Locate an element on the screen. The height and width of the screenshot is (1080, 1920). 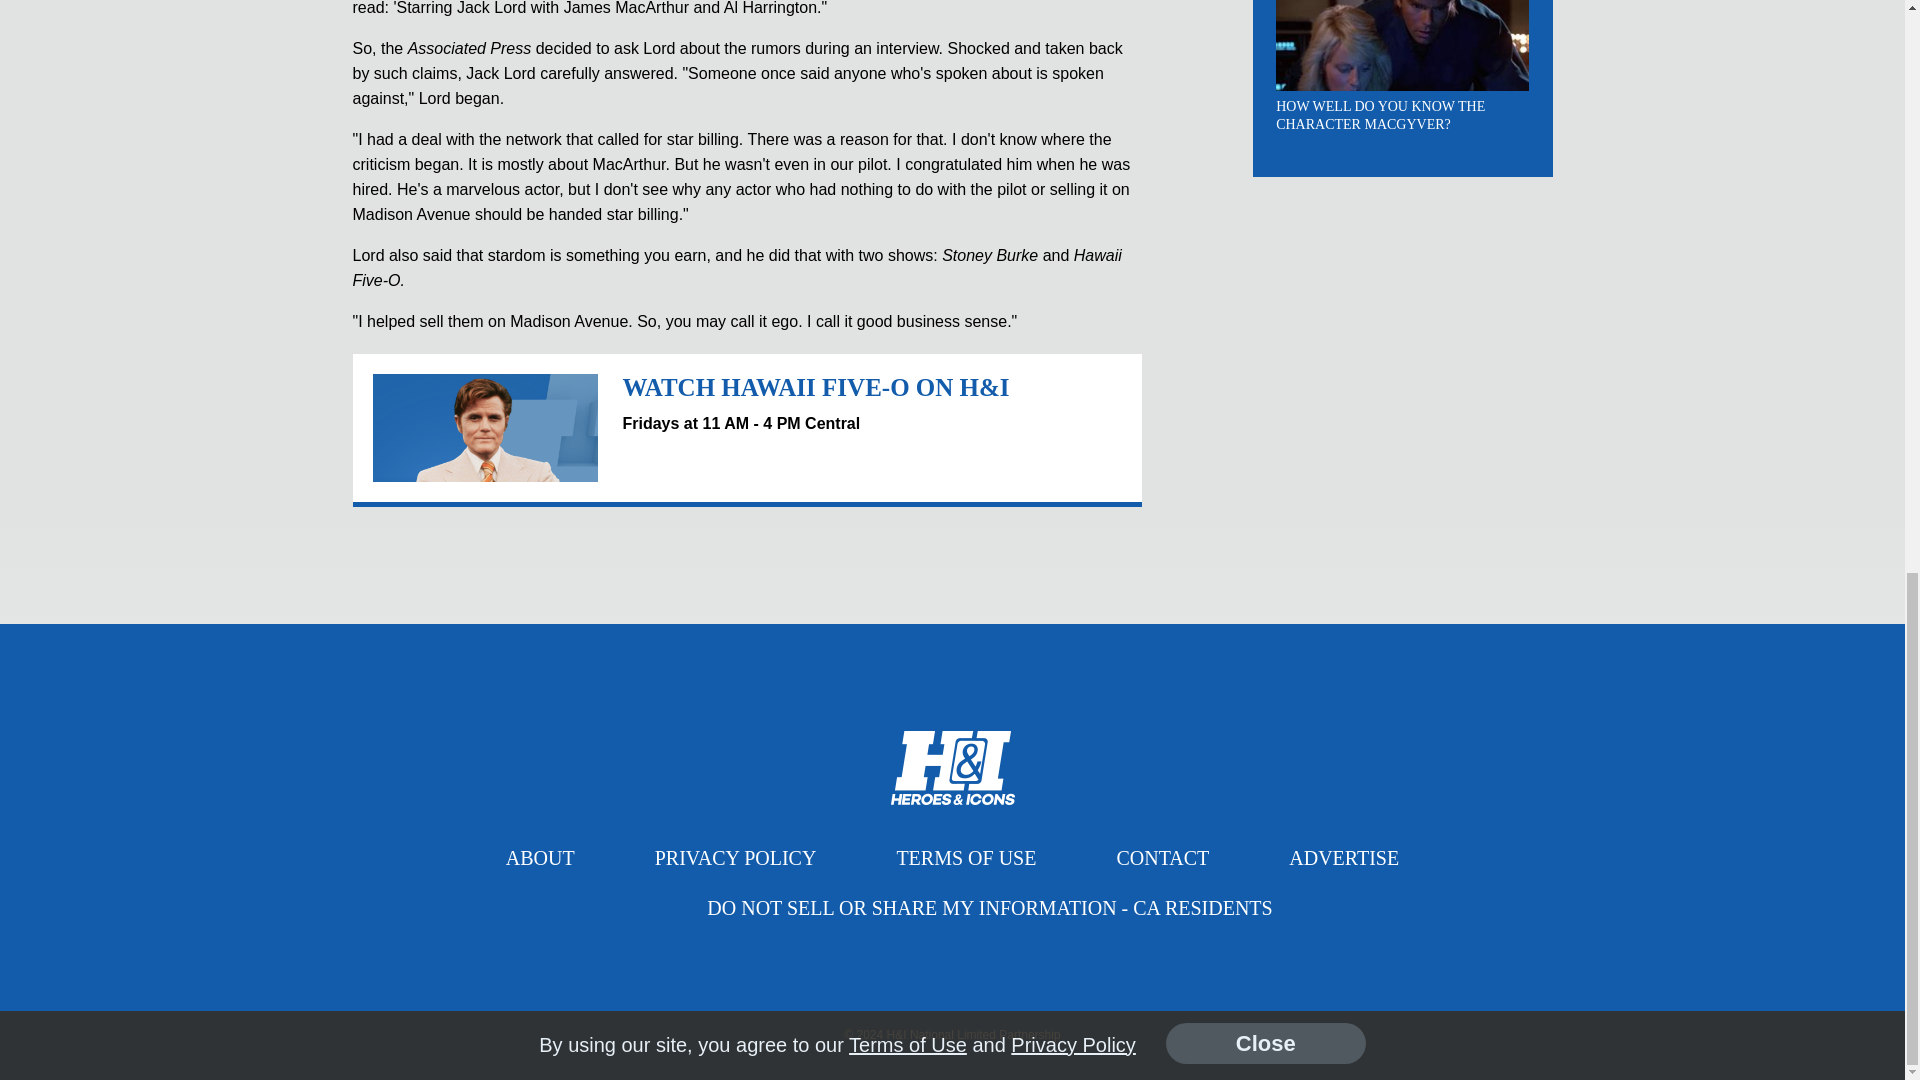
HOW WELL DO YOU KNOW THE CHARACTER MACGYVER? is located at coordinates (1380, 115).